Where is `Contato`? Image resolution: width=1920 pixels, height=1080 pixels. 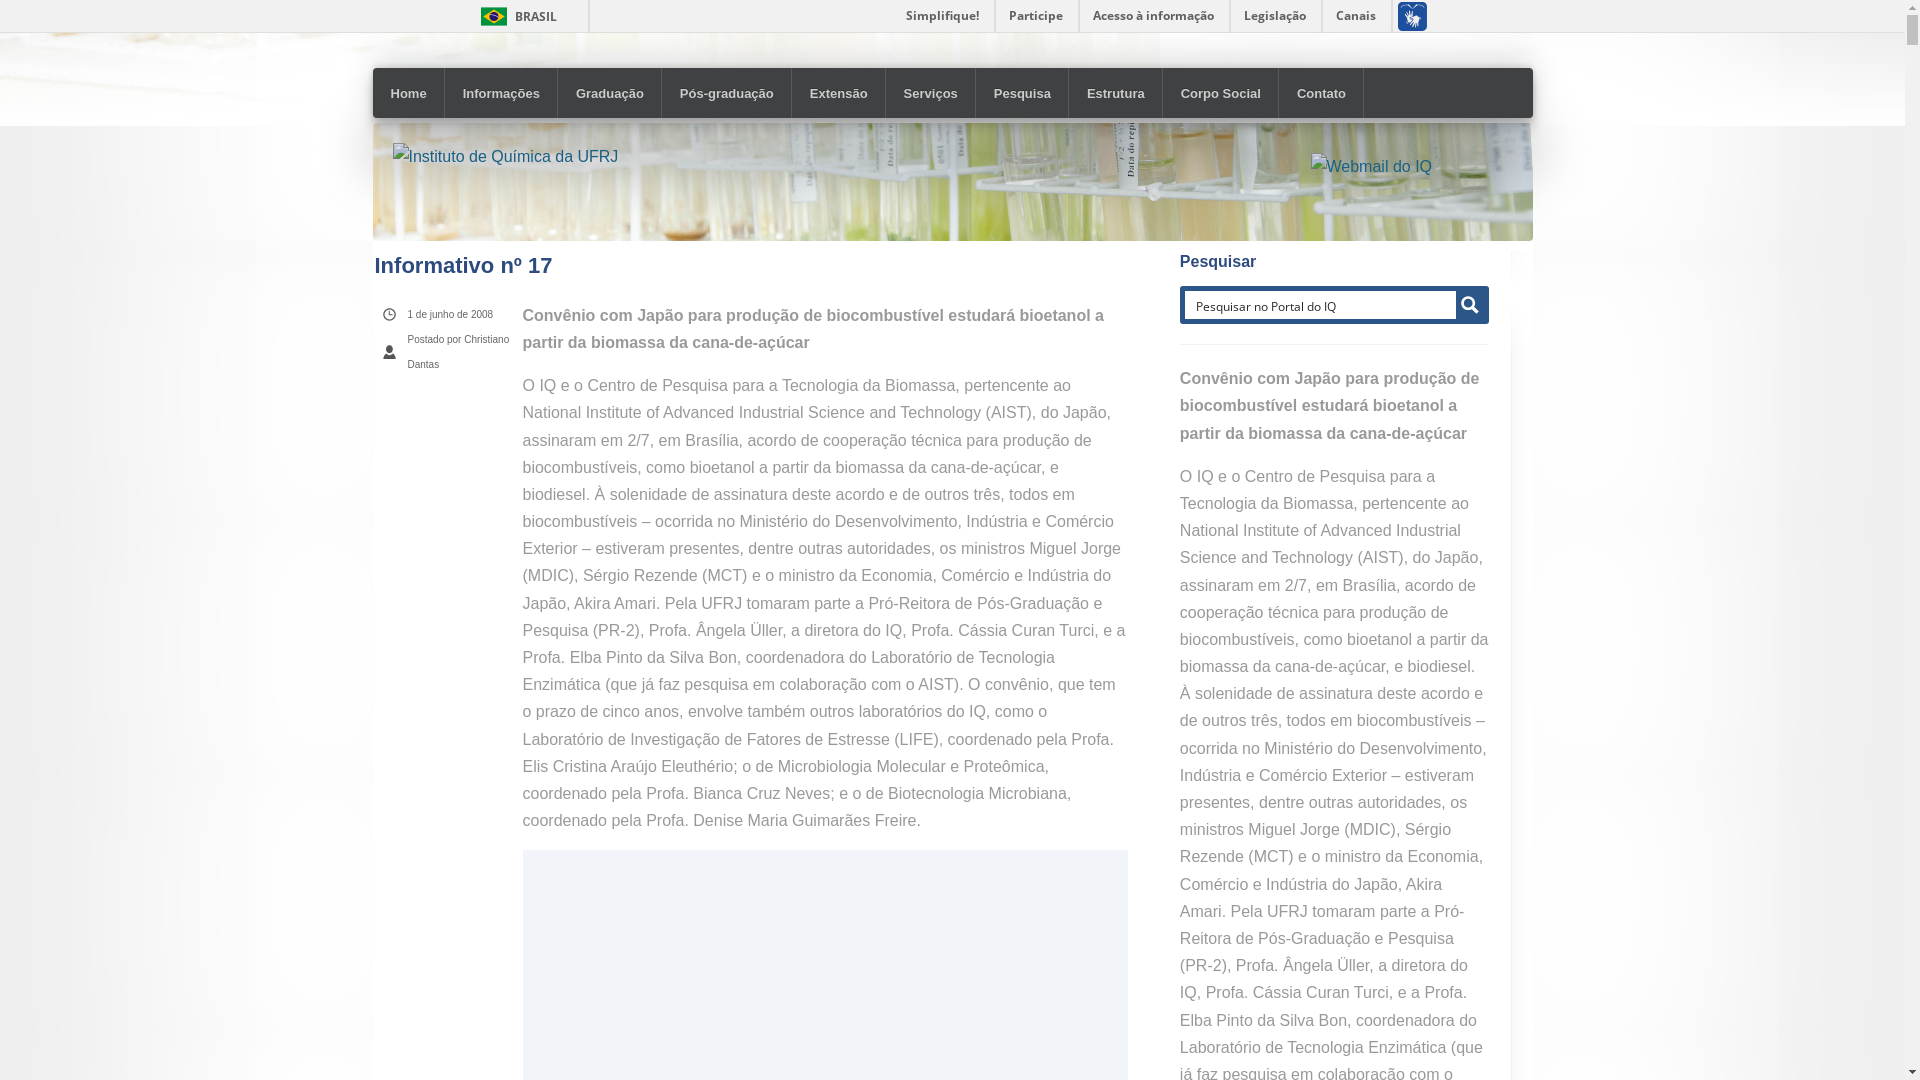
Contato is located at coordinates (1322, 93).